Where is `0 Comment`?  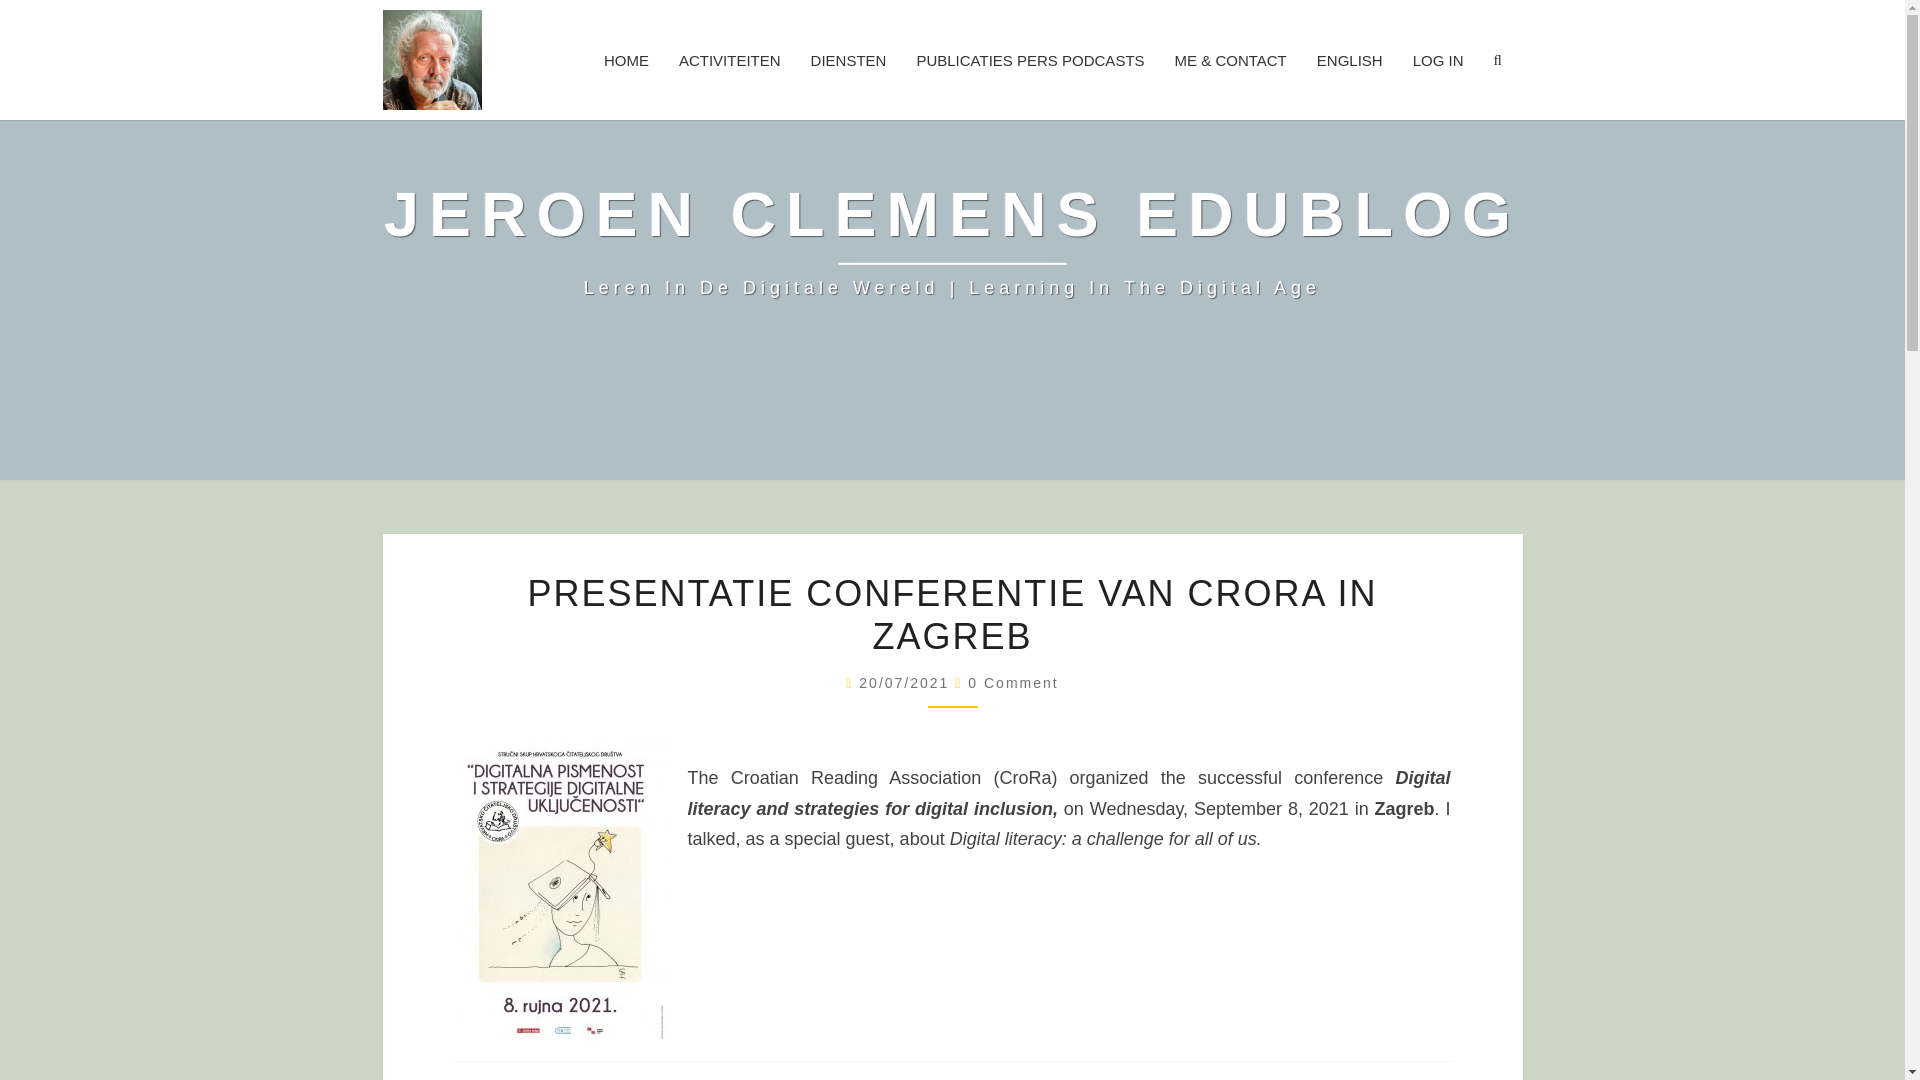 0 Comment is located at coordinates (1012, 683).